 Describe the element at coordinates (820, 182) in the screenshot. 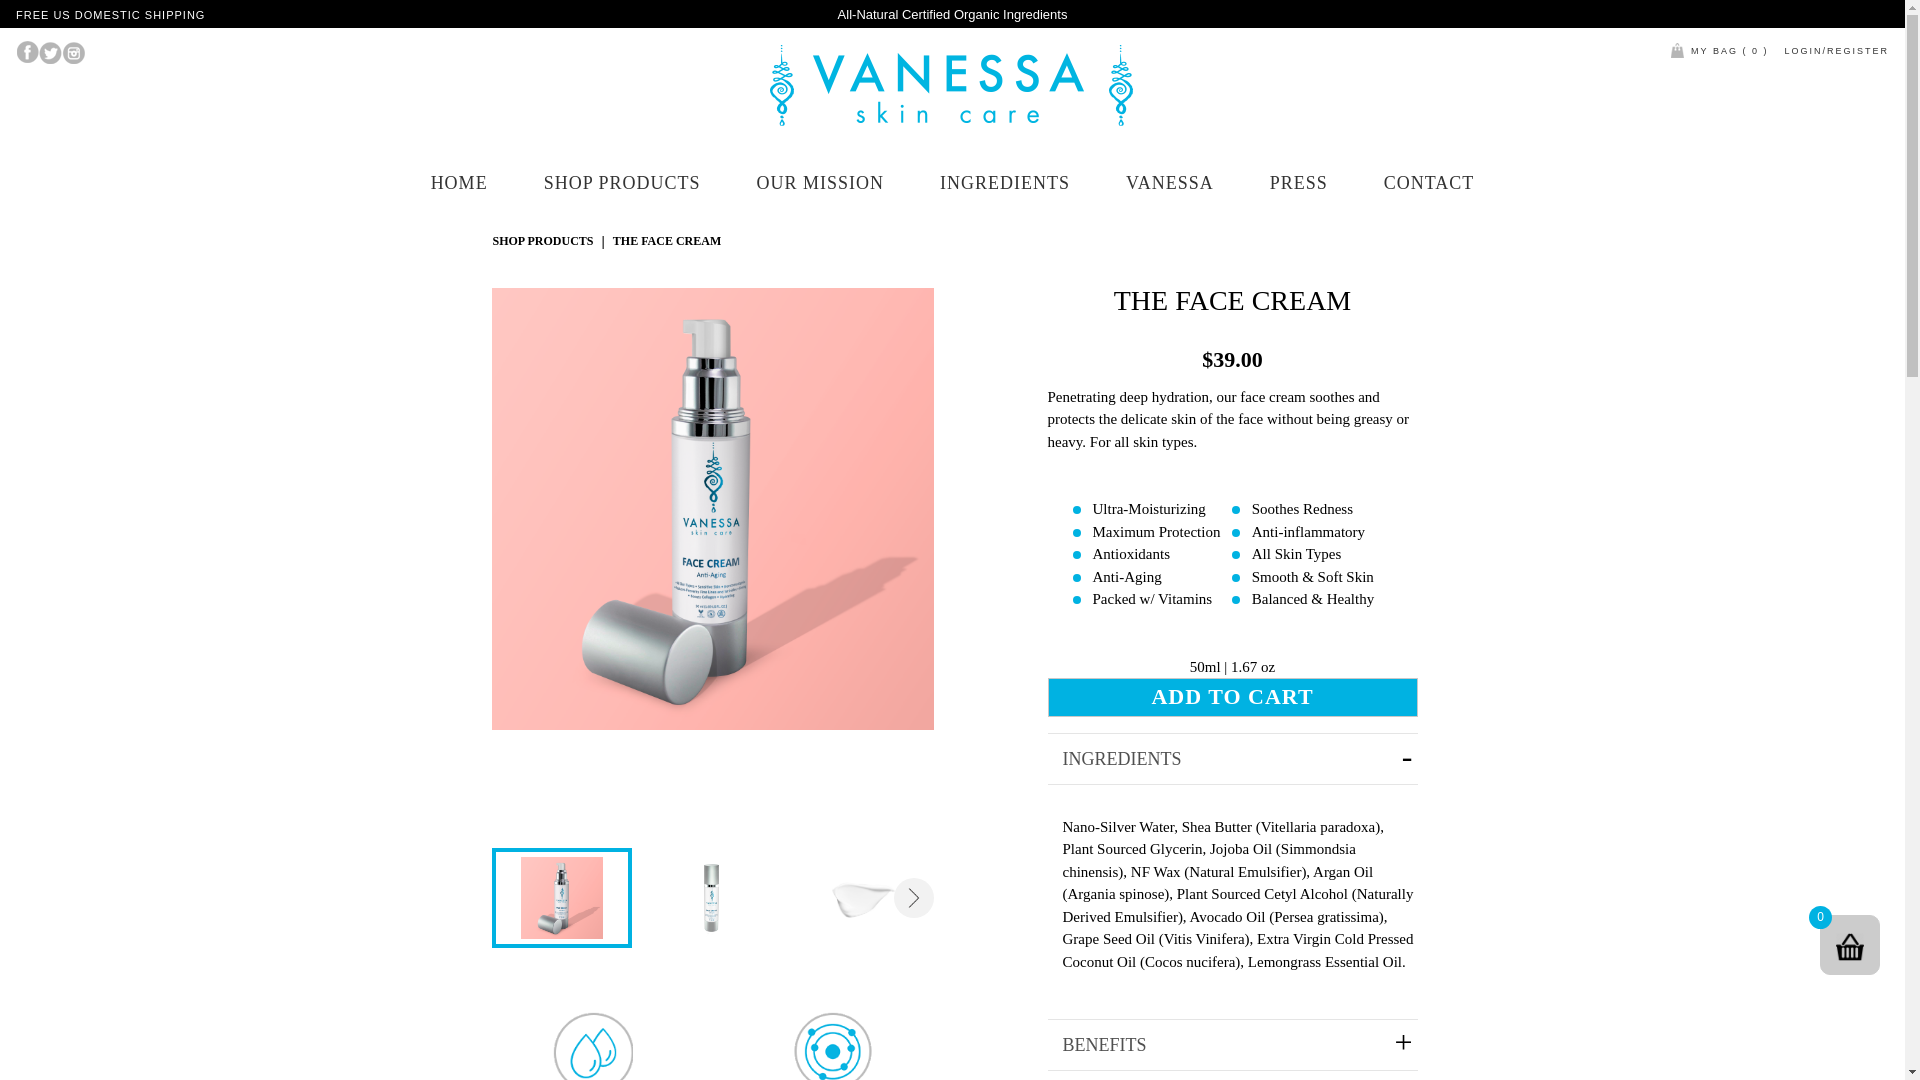

I see `OUR MISSION` at that location.